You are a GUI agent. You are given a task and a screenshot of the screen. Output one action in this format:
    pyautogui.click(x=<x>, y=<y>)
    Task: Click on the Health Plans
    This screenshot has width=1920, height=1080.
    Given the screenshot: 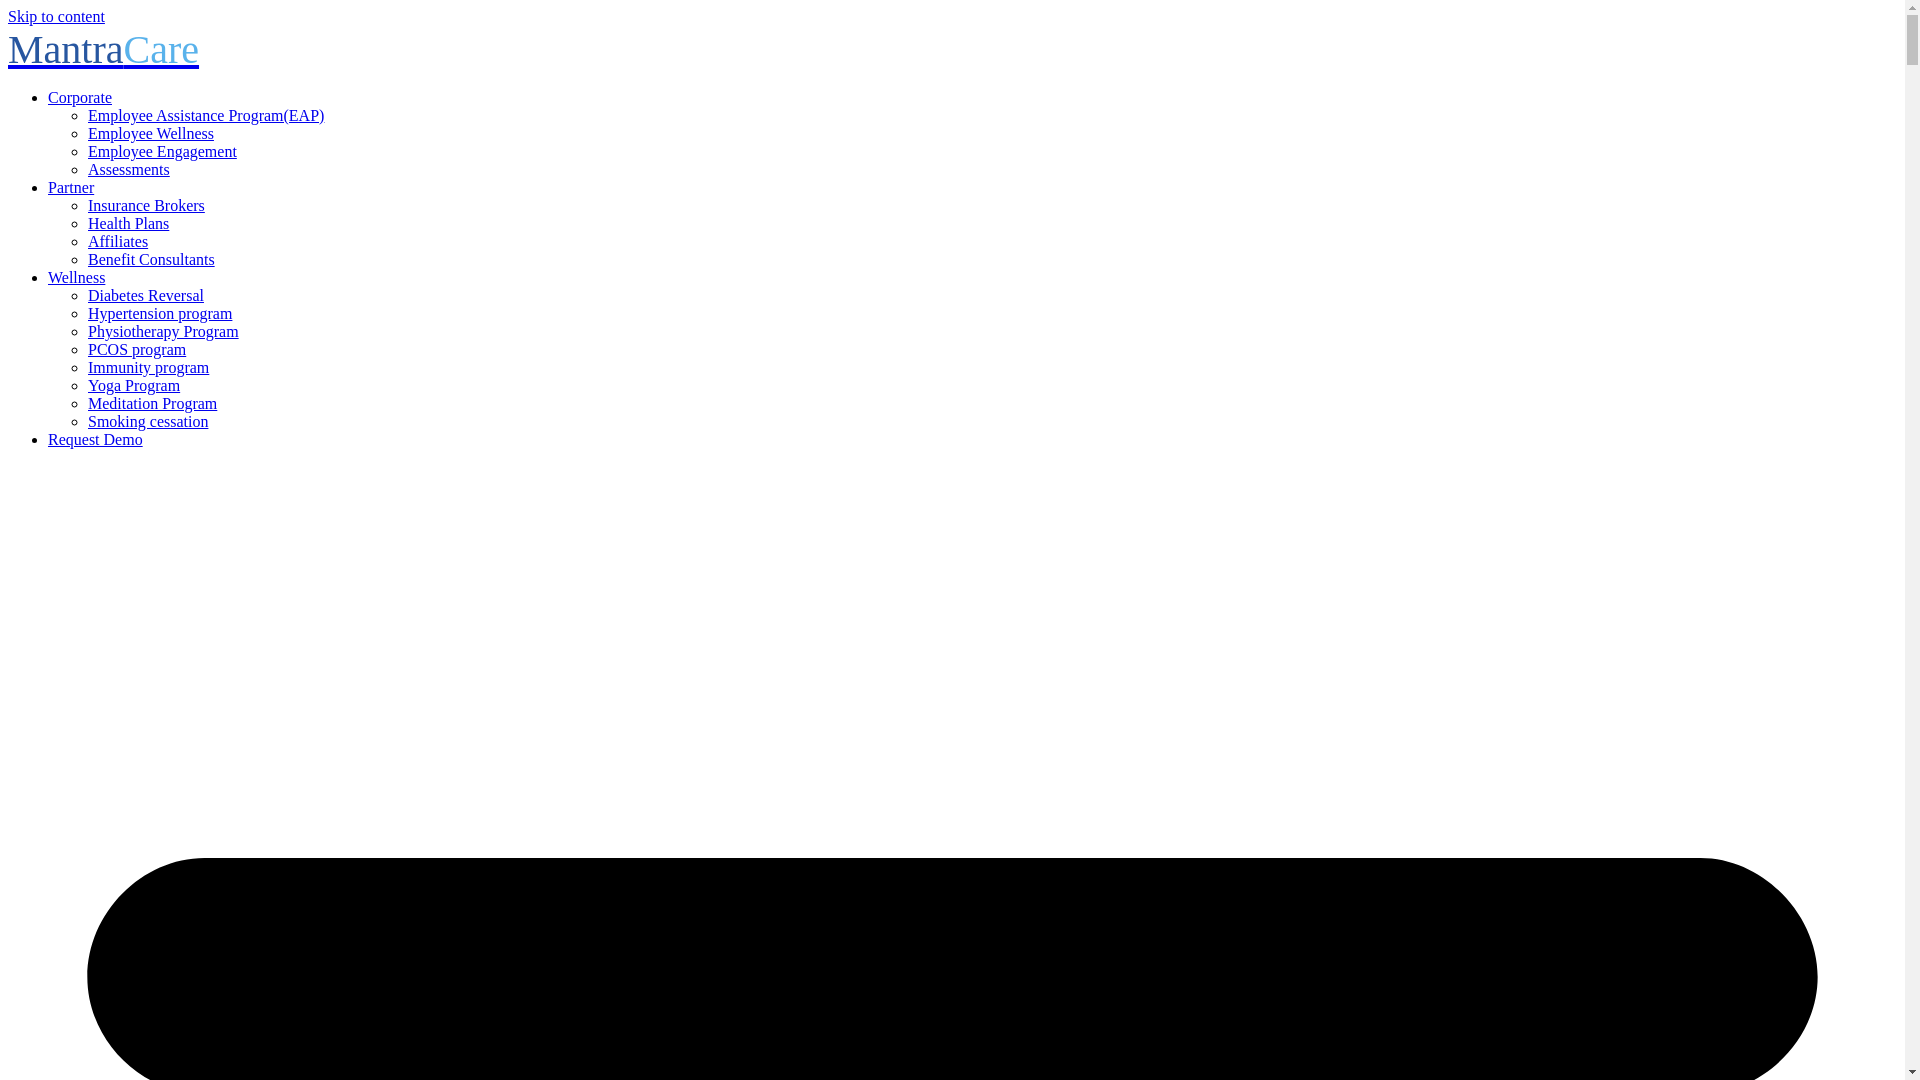 What is the action you would take?
    pyautogui.click(x=128, y=223)
    